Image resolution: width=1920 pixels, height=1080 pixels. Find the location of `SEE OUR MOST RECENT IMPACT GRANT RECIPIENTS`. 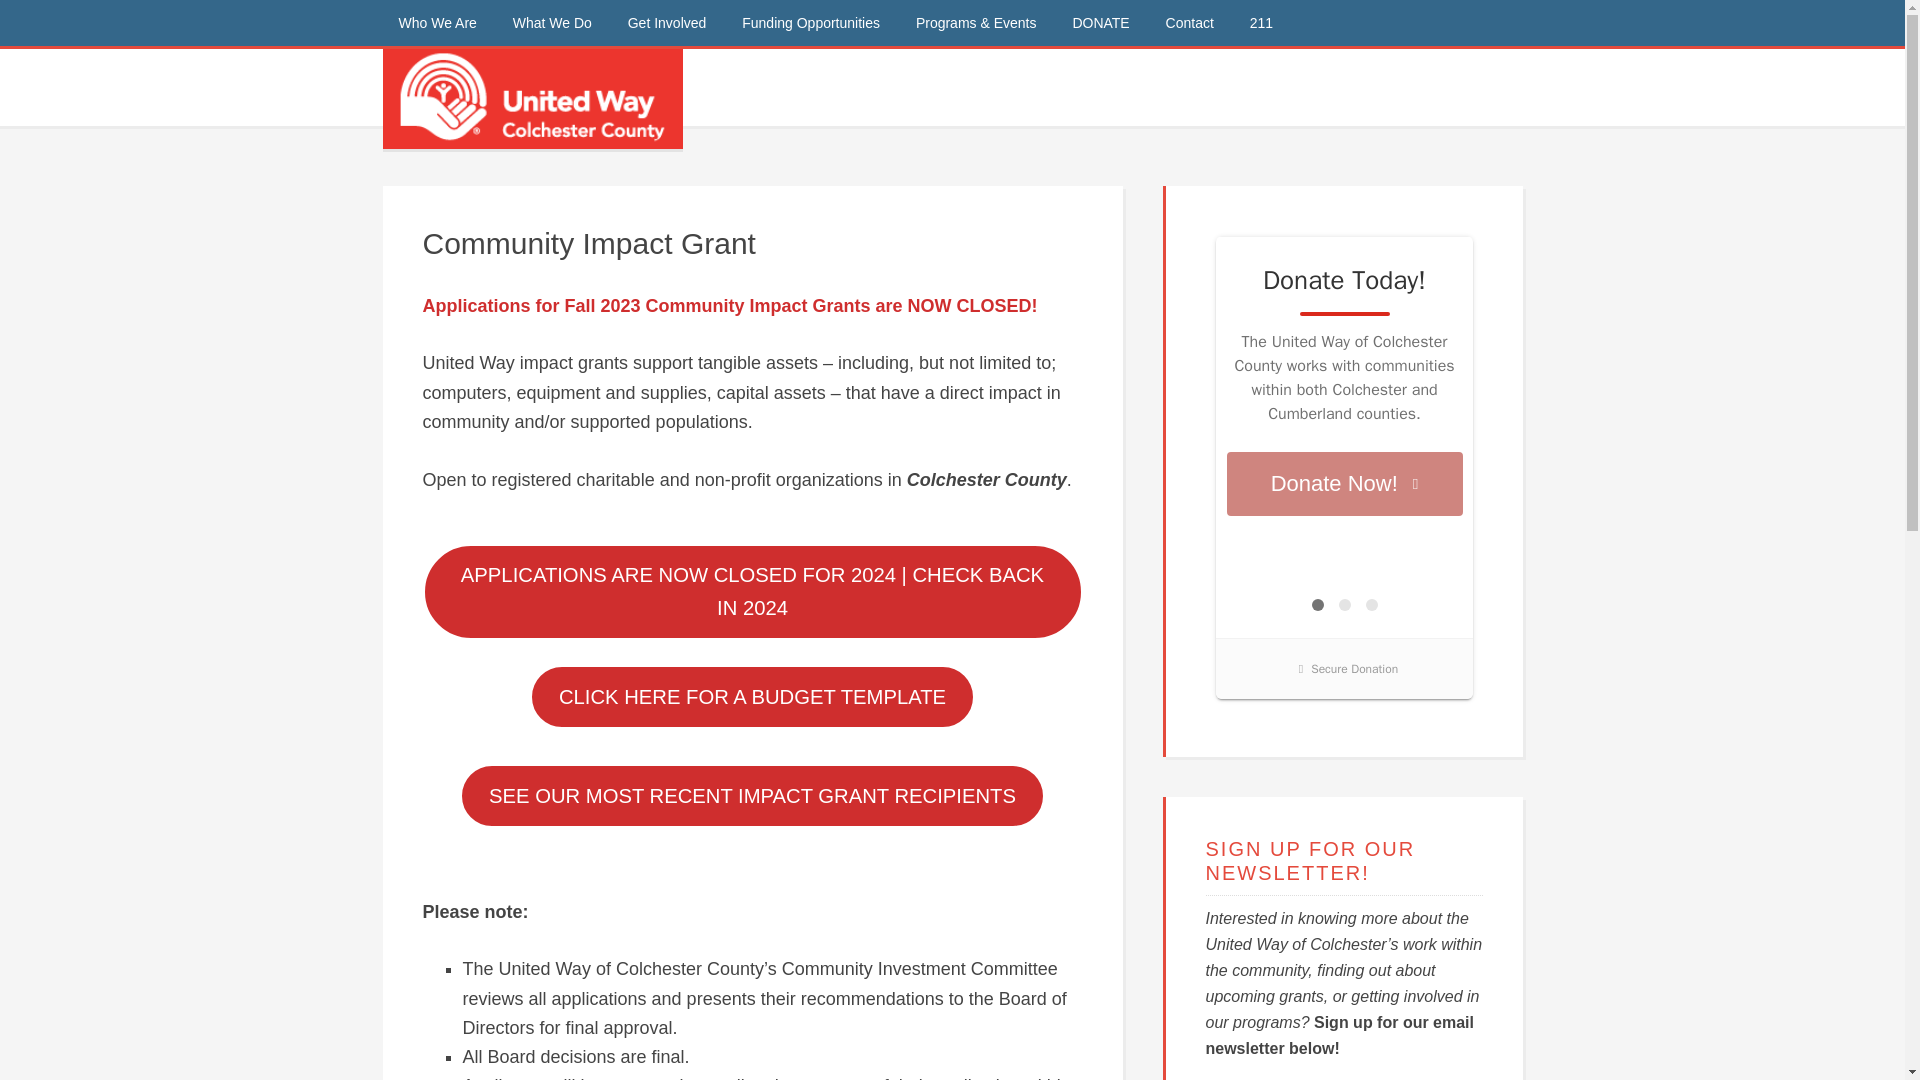

SEE OUR MOST RECENT IMPACT GRANT RECIPIENTS is located at coordinates (752, 796).